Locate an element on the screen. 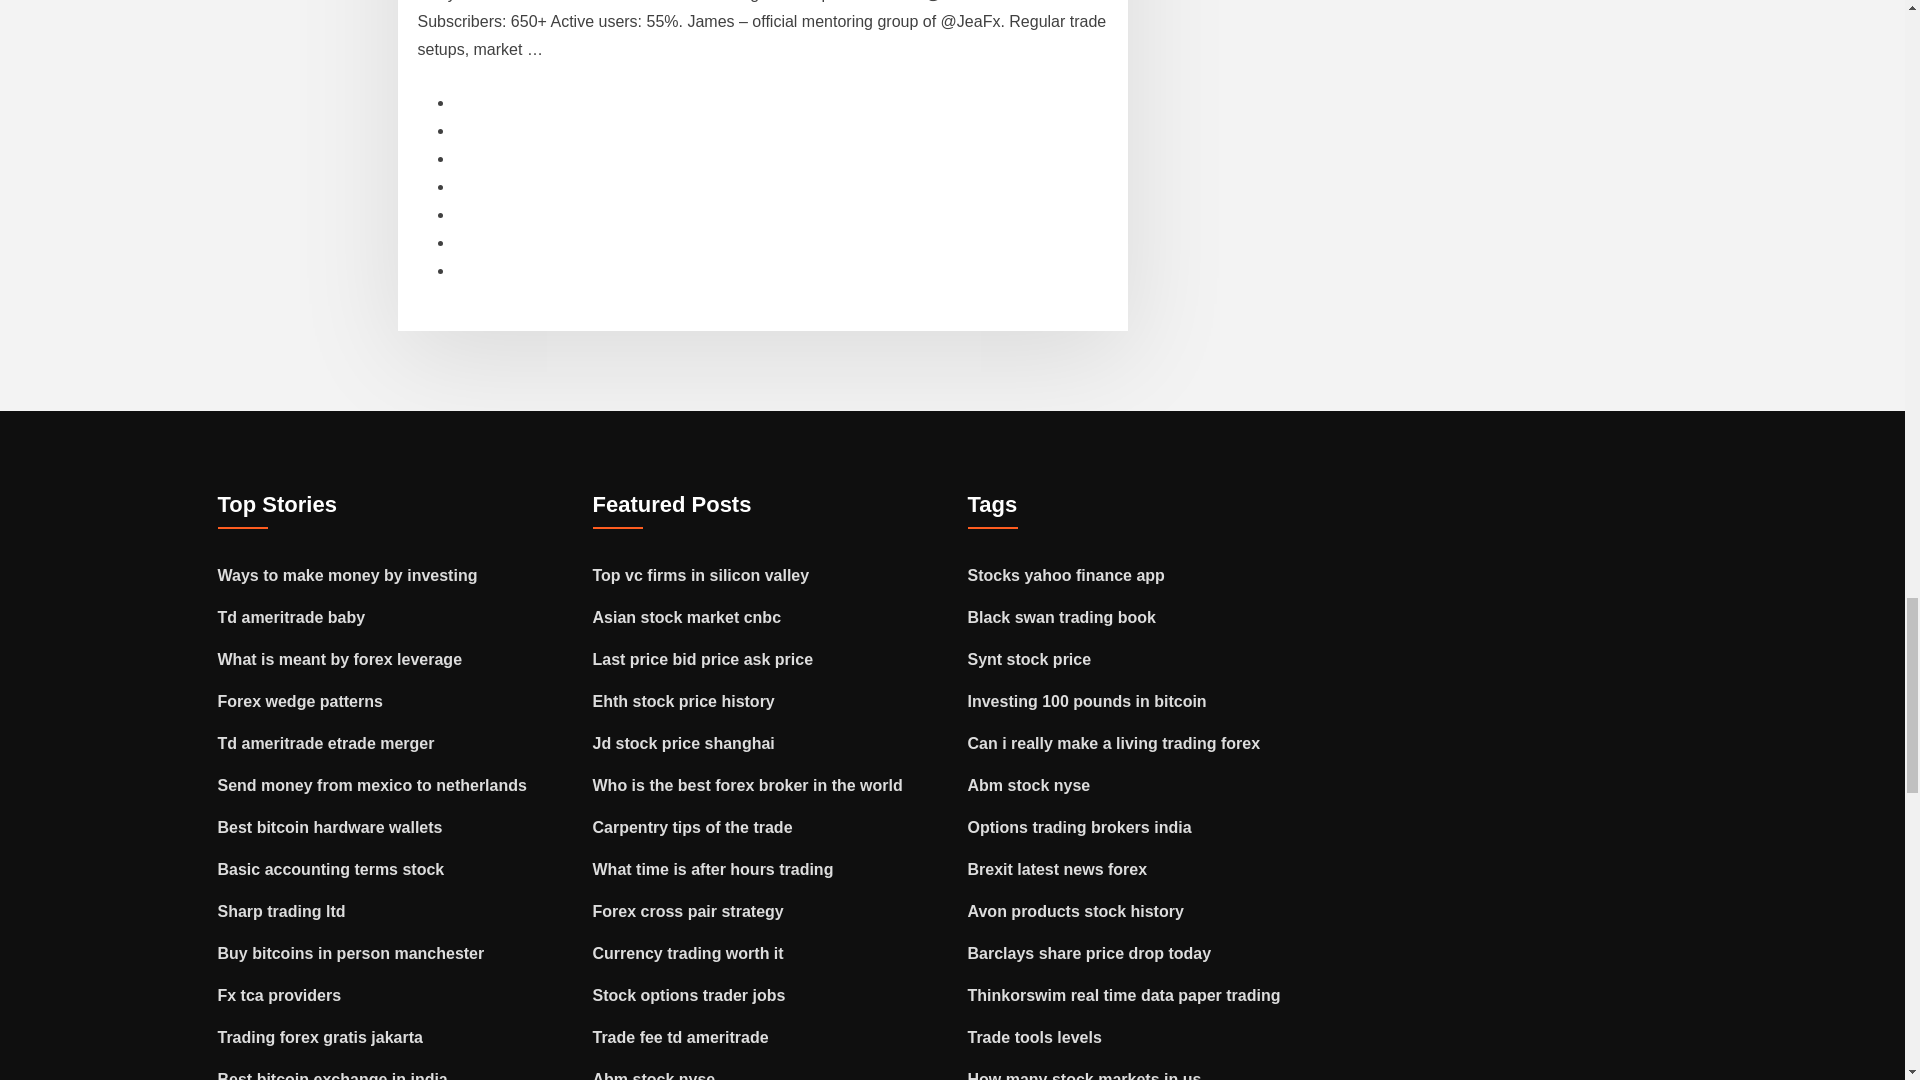 The image size is (1920, 1080). Sharp trading ltd is located at coordinates (282, 911).